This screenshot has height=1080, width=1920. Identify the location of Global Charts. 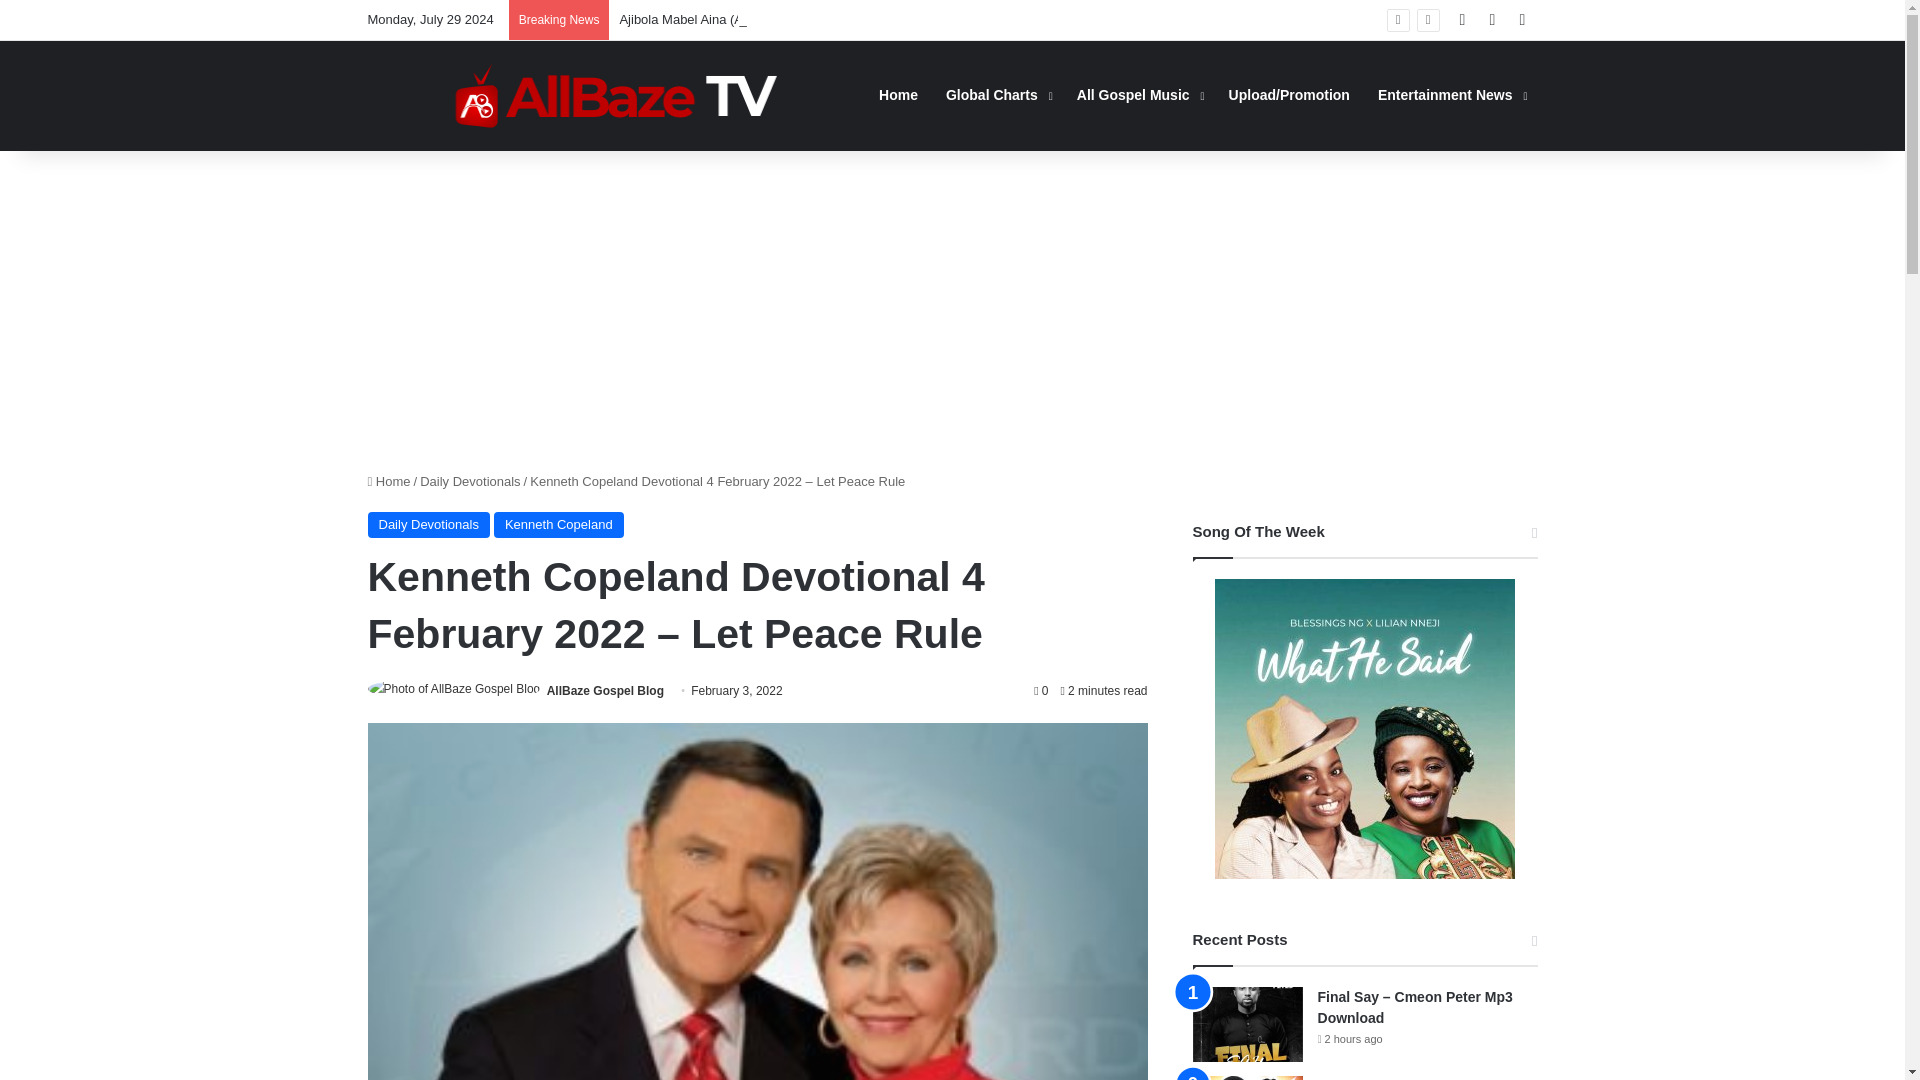
(997, 95).